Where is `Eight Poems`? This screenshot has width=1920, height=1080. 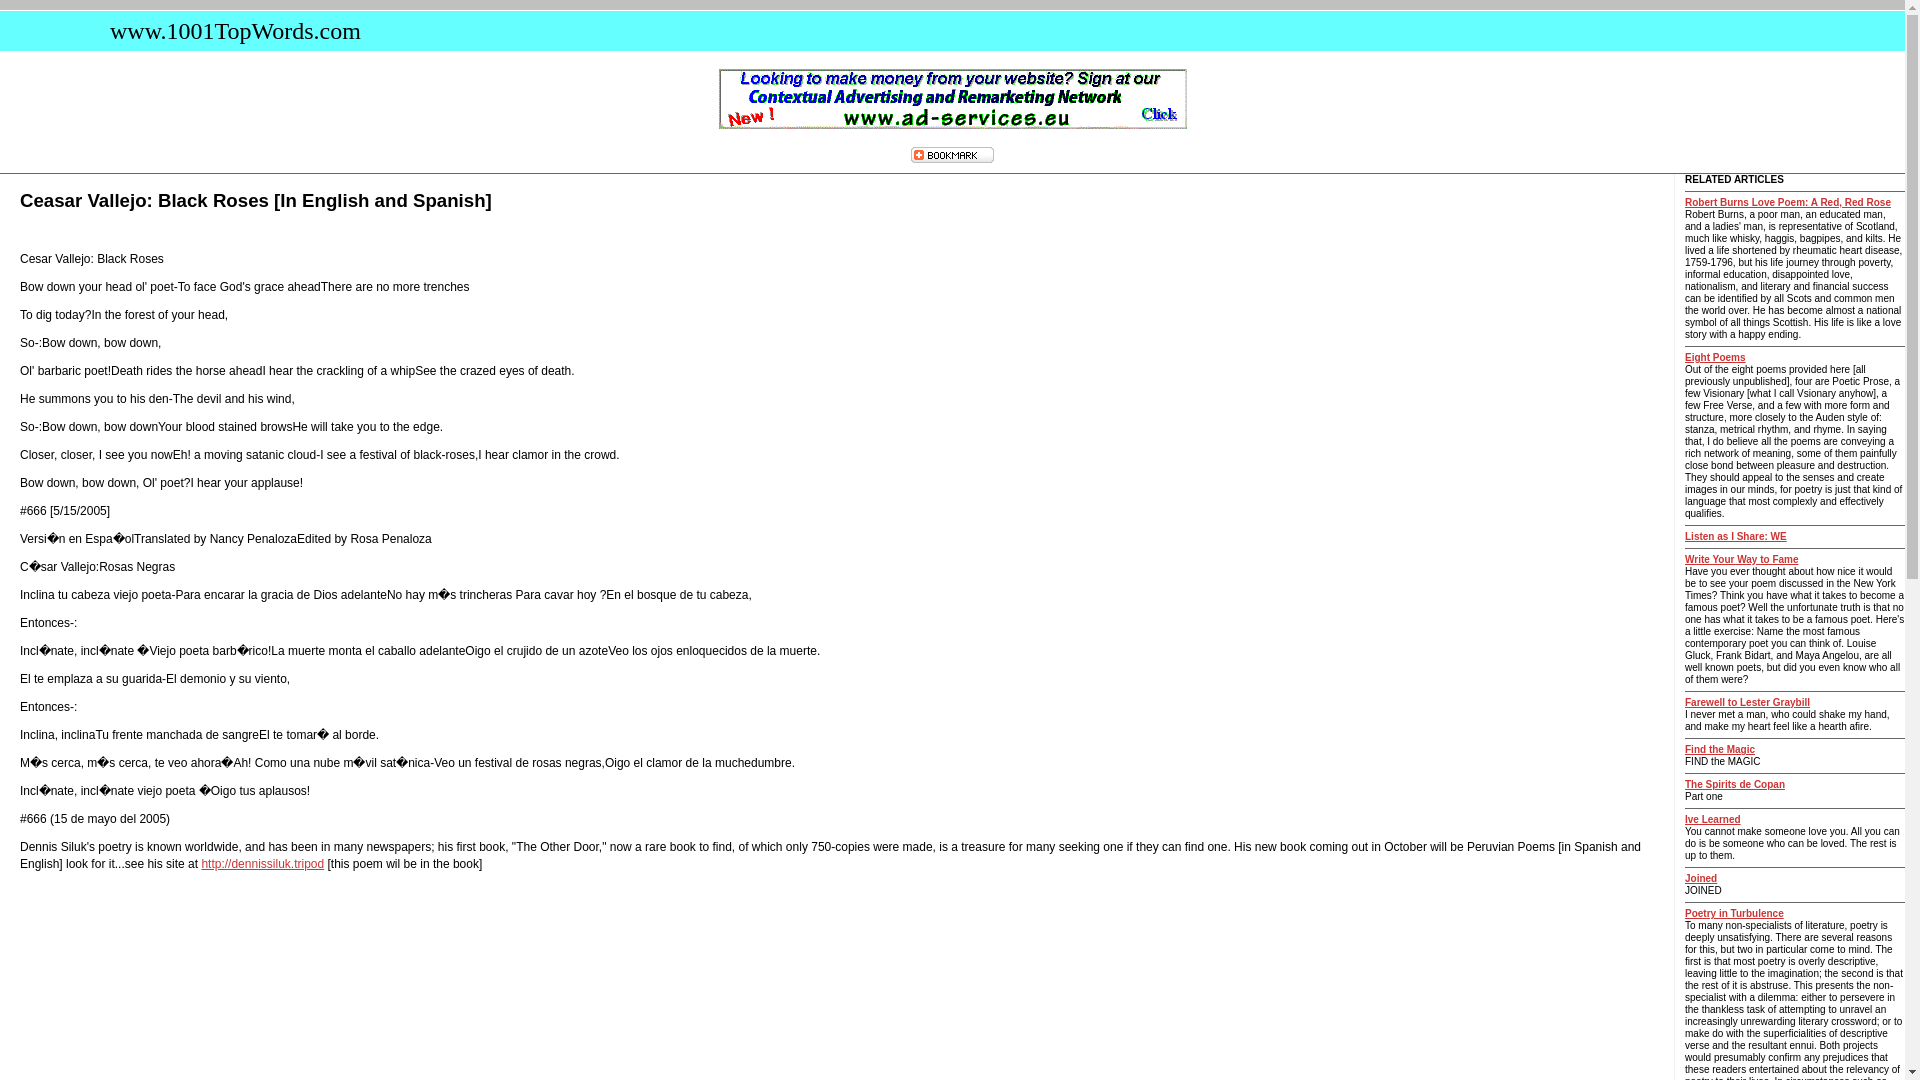
Eight Poems is located at coordinates (1715, 357).